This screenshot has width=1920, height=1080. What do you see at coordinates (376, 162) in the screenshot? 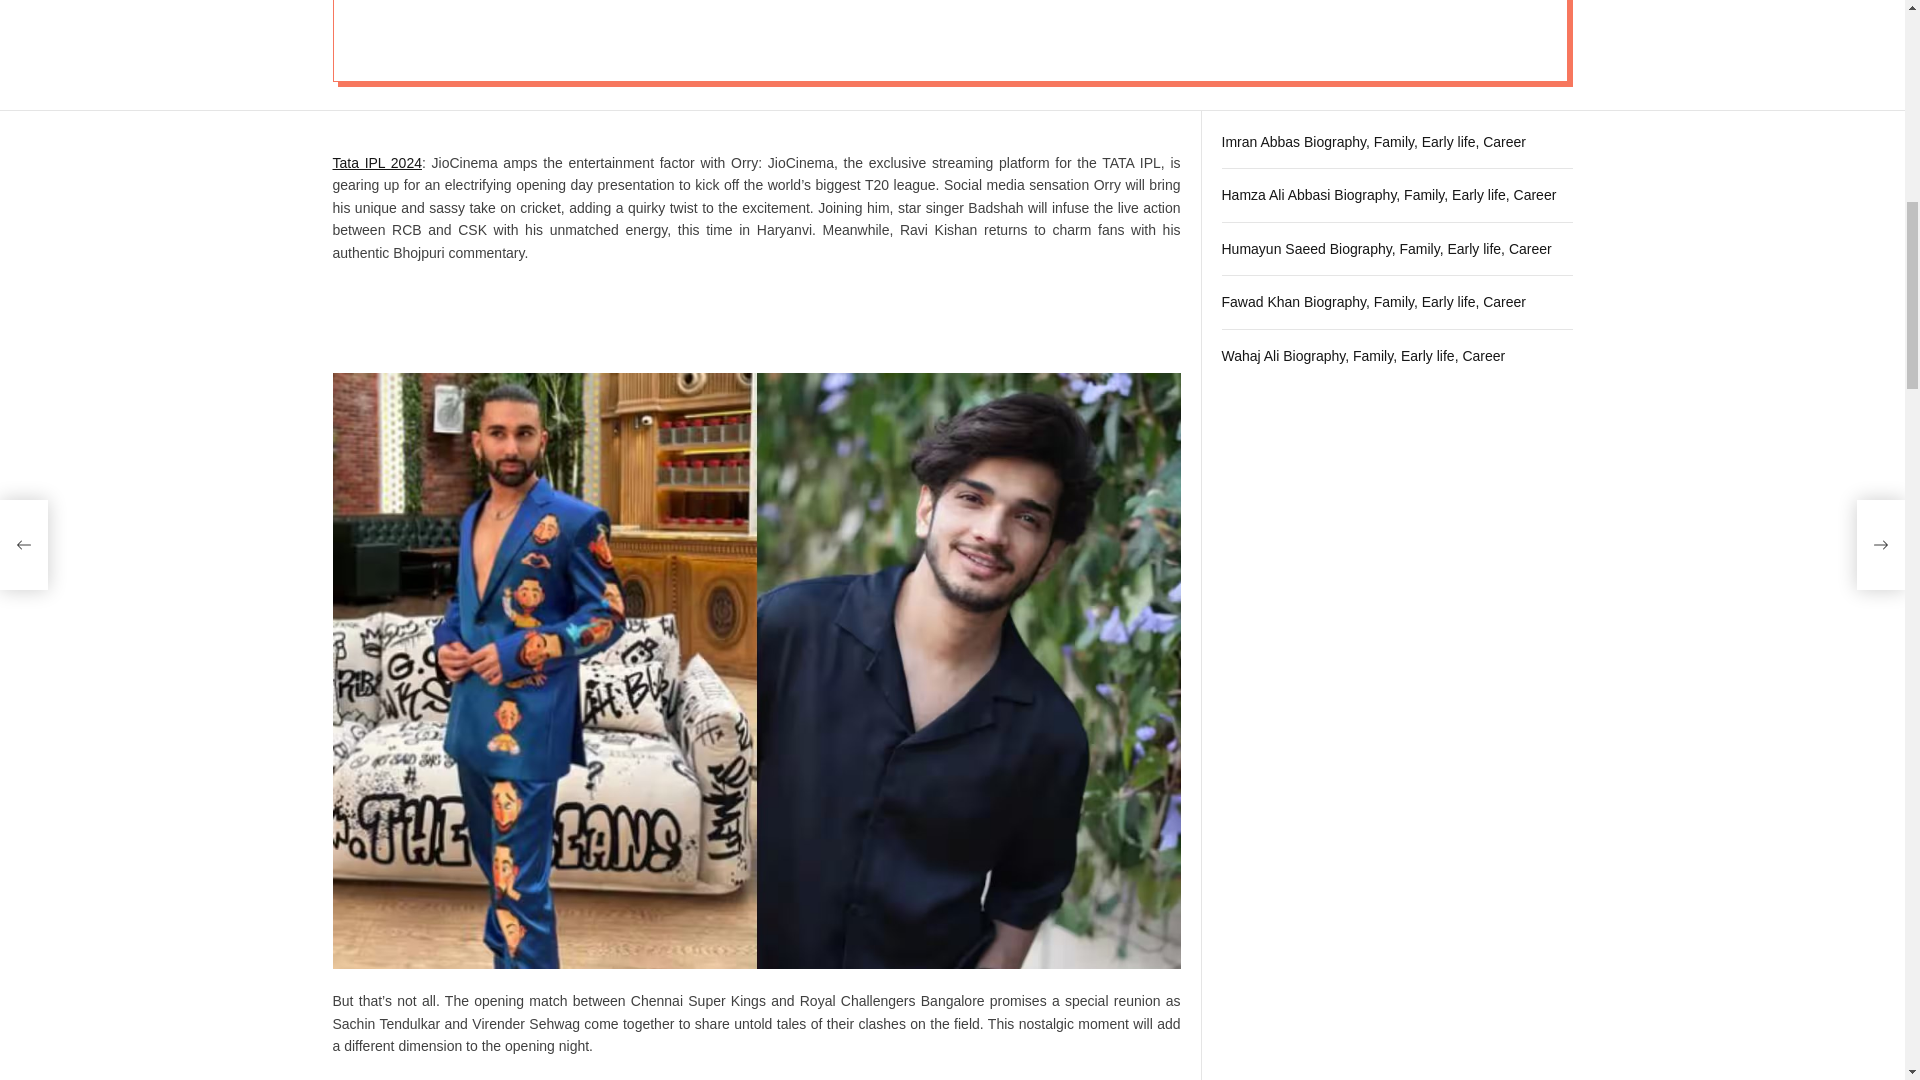
I see `Tata IPL 2024` at bounding box center [376, 162].